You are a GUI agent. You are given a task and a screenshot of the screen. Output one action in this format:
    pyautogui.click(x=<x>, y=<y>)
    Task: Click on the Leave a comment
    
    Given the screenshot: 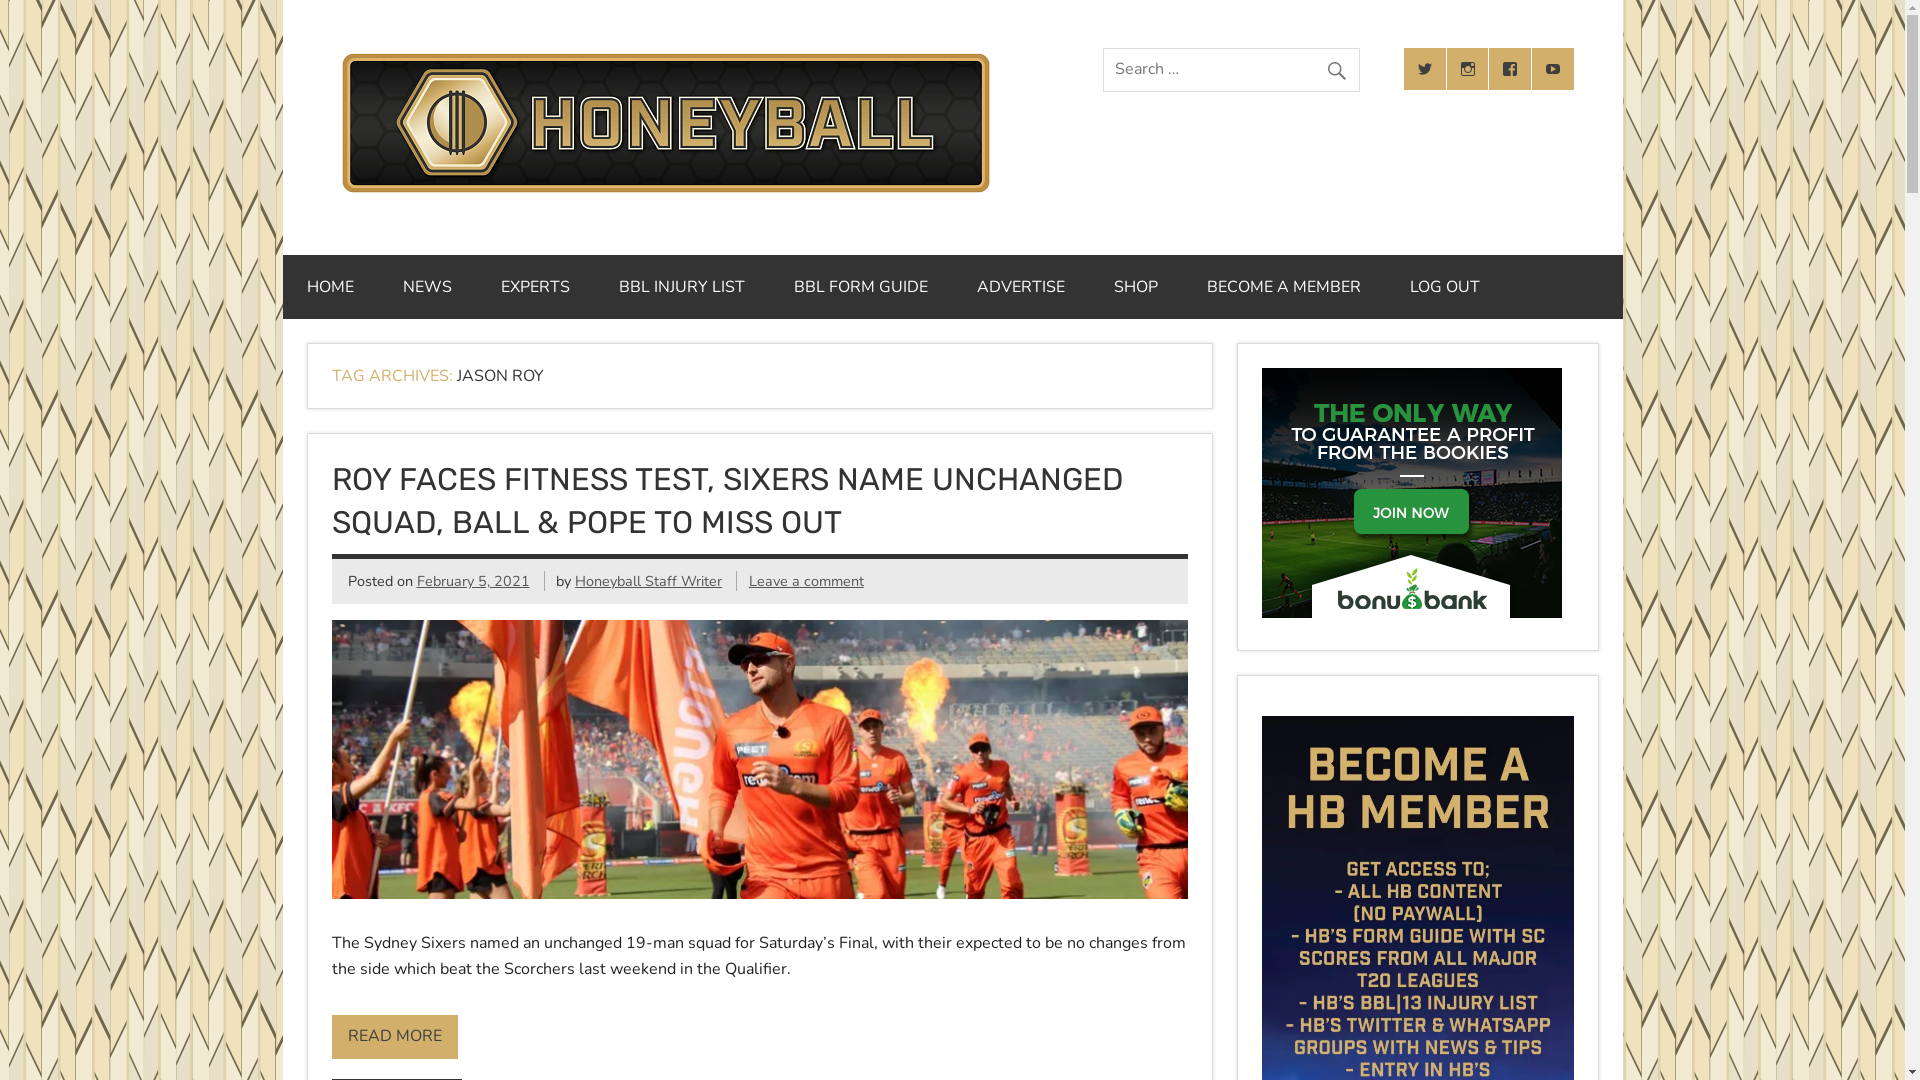 What is the action you would take?
    pyautogui.click(x=806, y=581)
    